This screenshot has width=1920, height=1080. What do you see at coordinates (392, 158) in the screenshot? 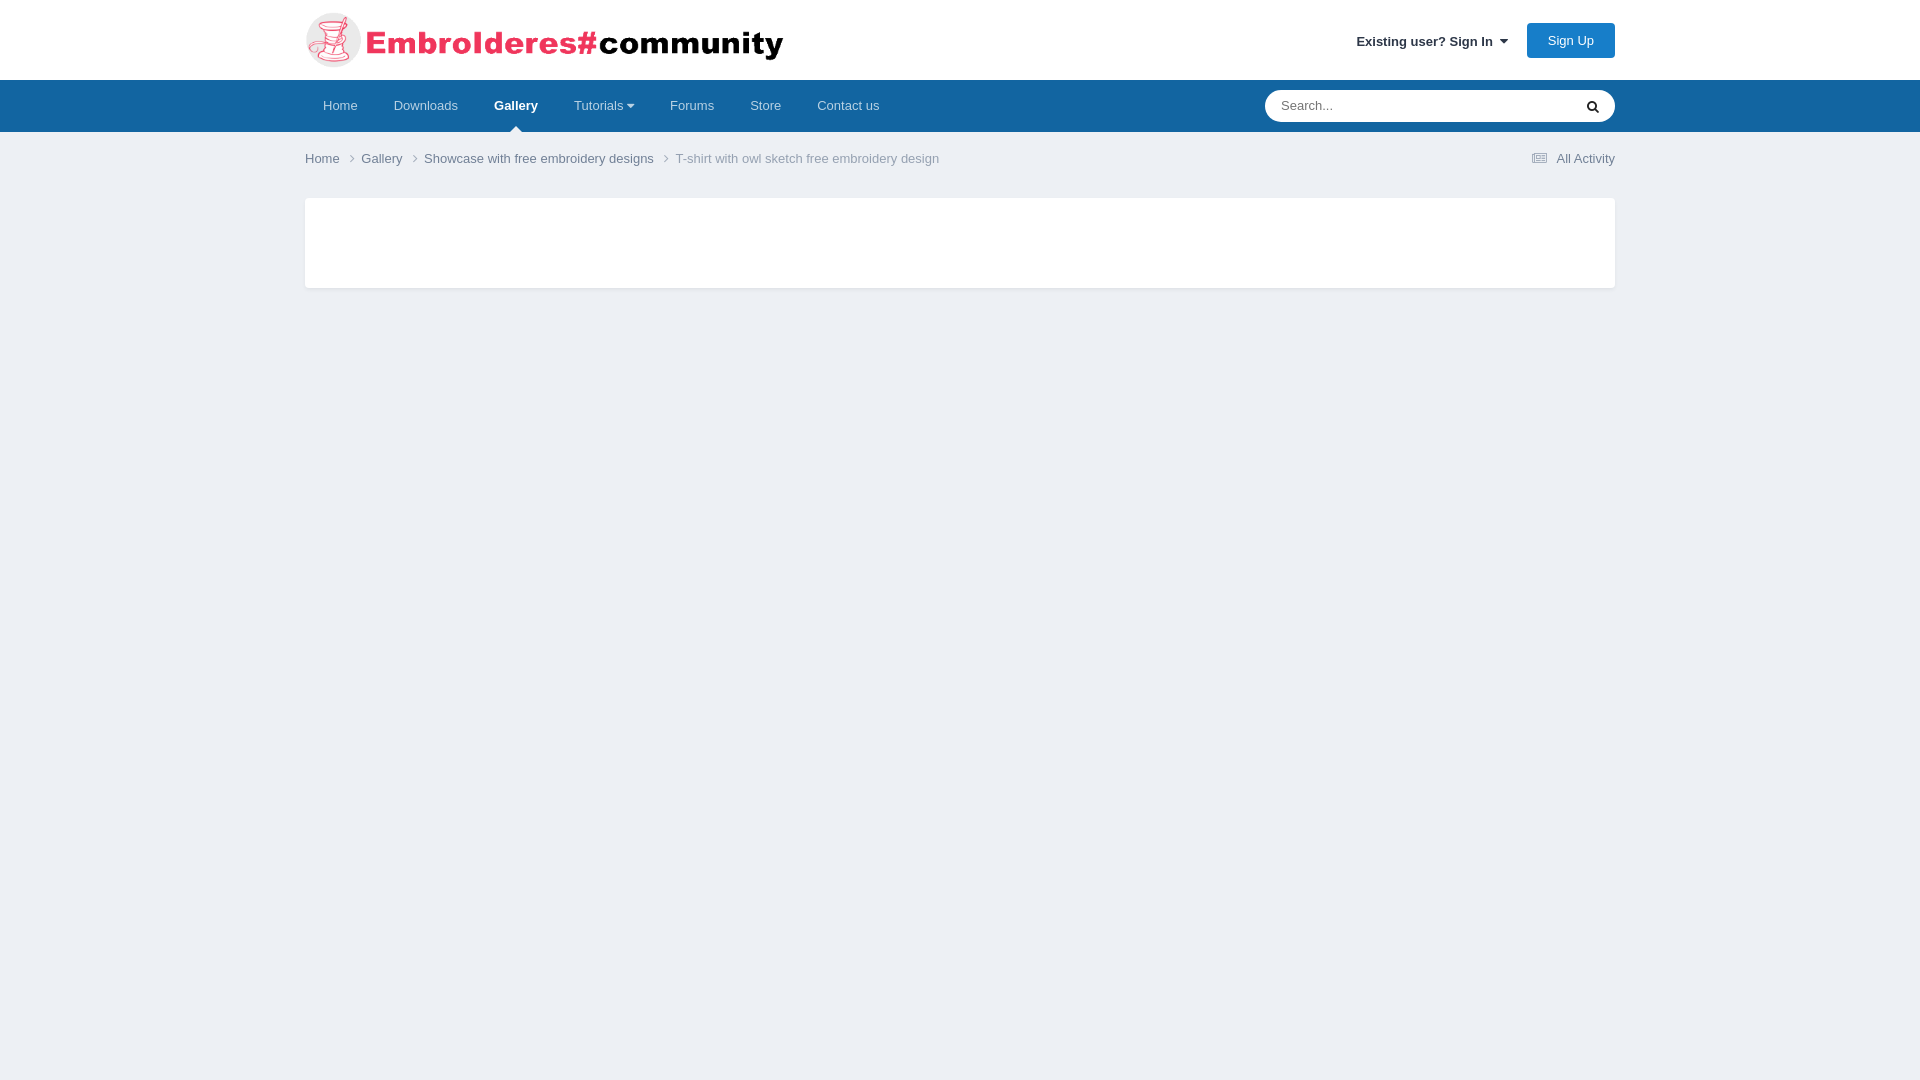
I see `Gallery` at bounding box center [392, 158].